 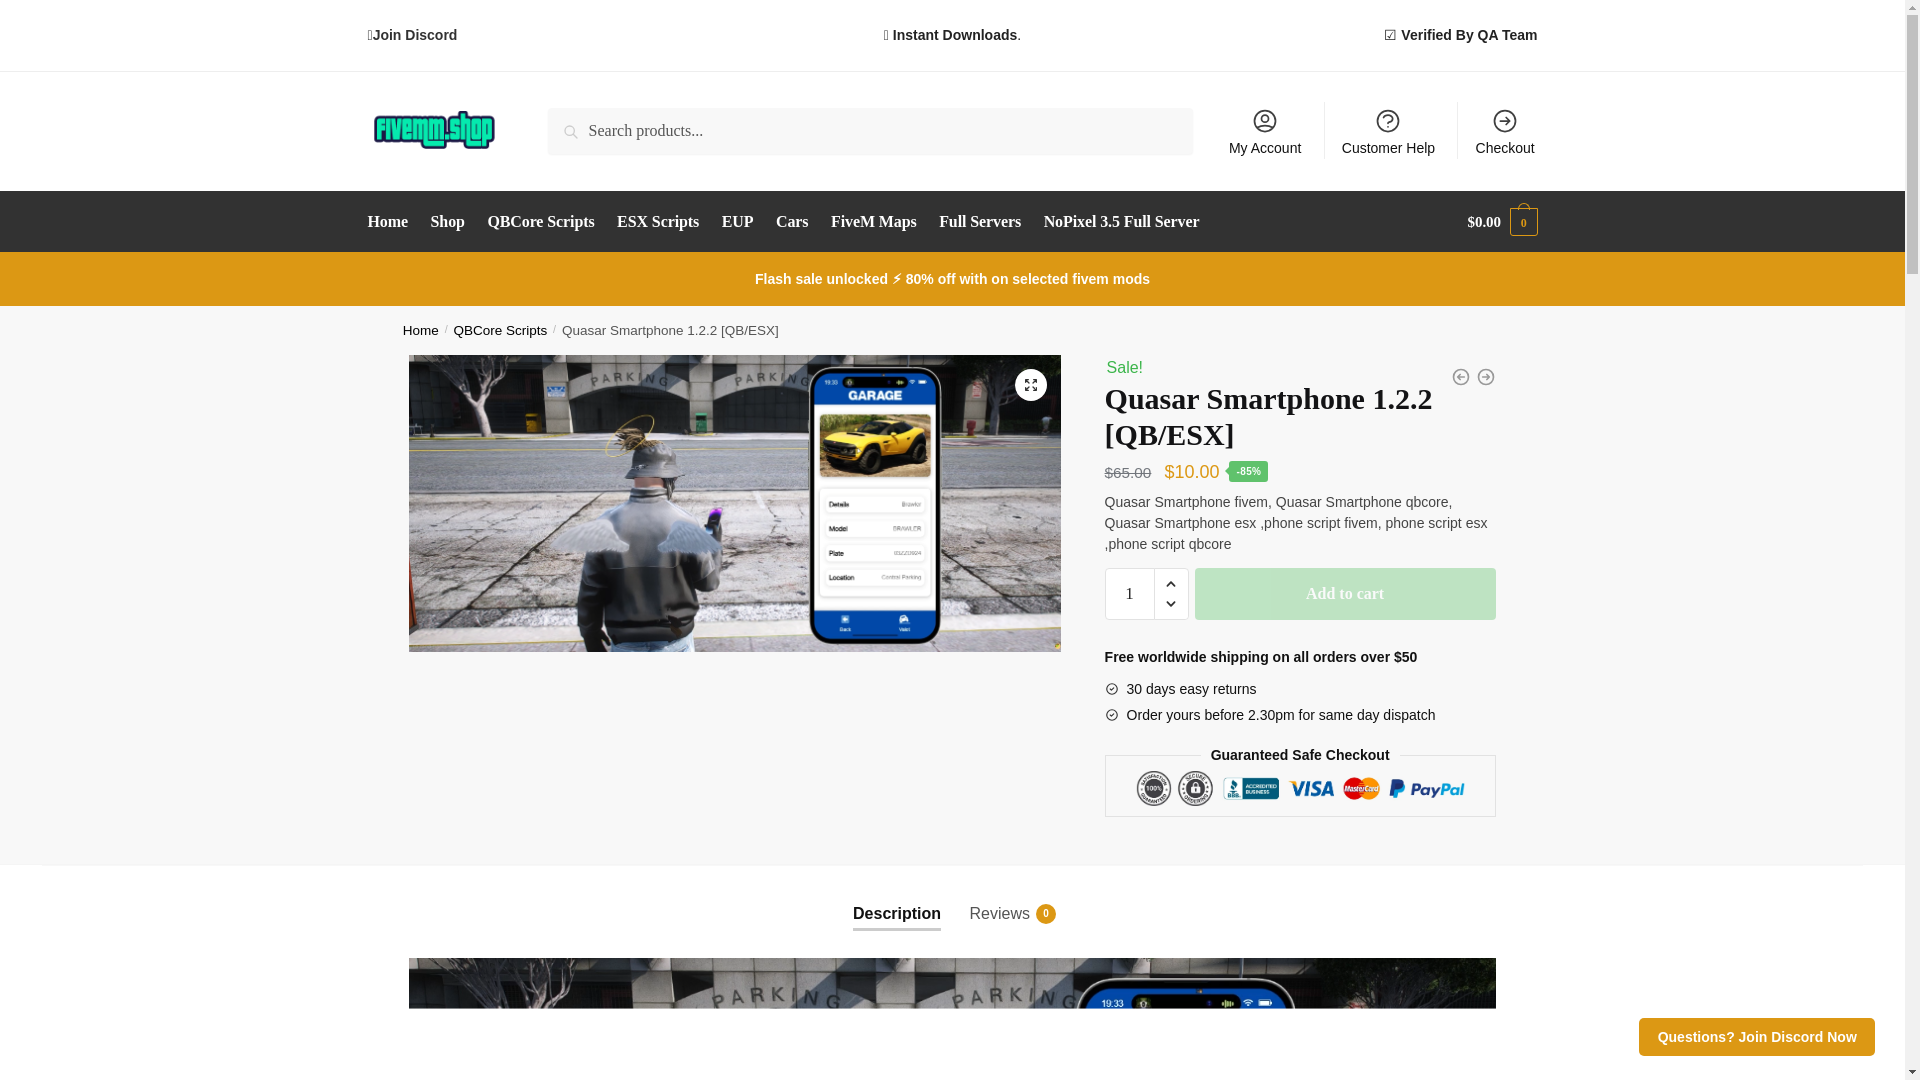 I want to click on Join Discord, so click(x=415, y=35).